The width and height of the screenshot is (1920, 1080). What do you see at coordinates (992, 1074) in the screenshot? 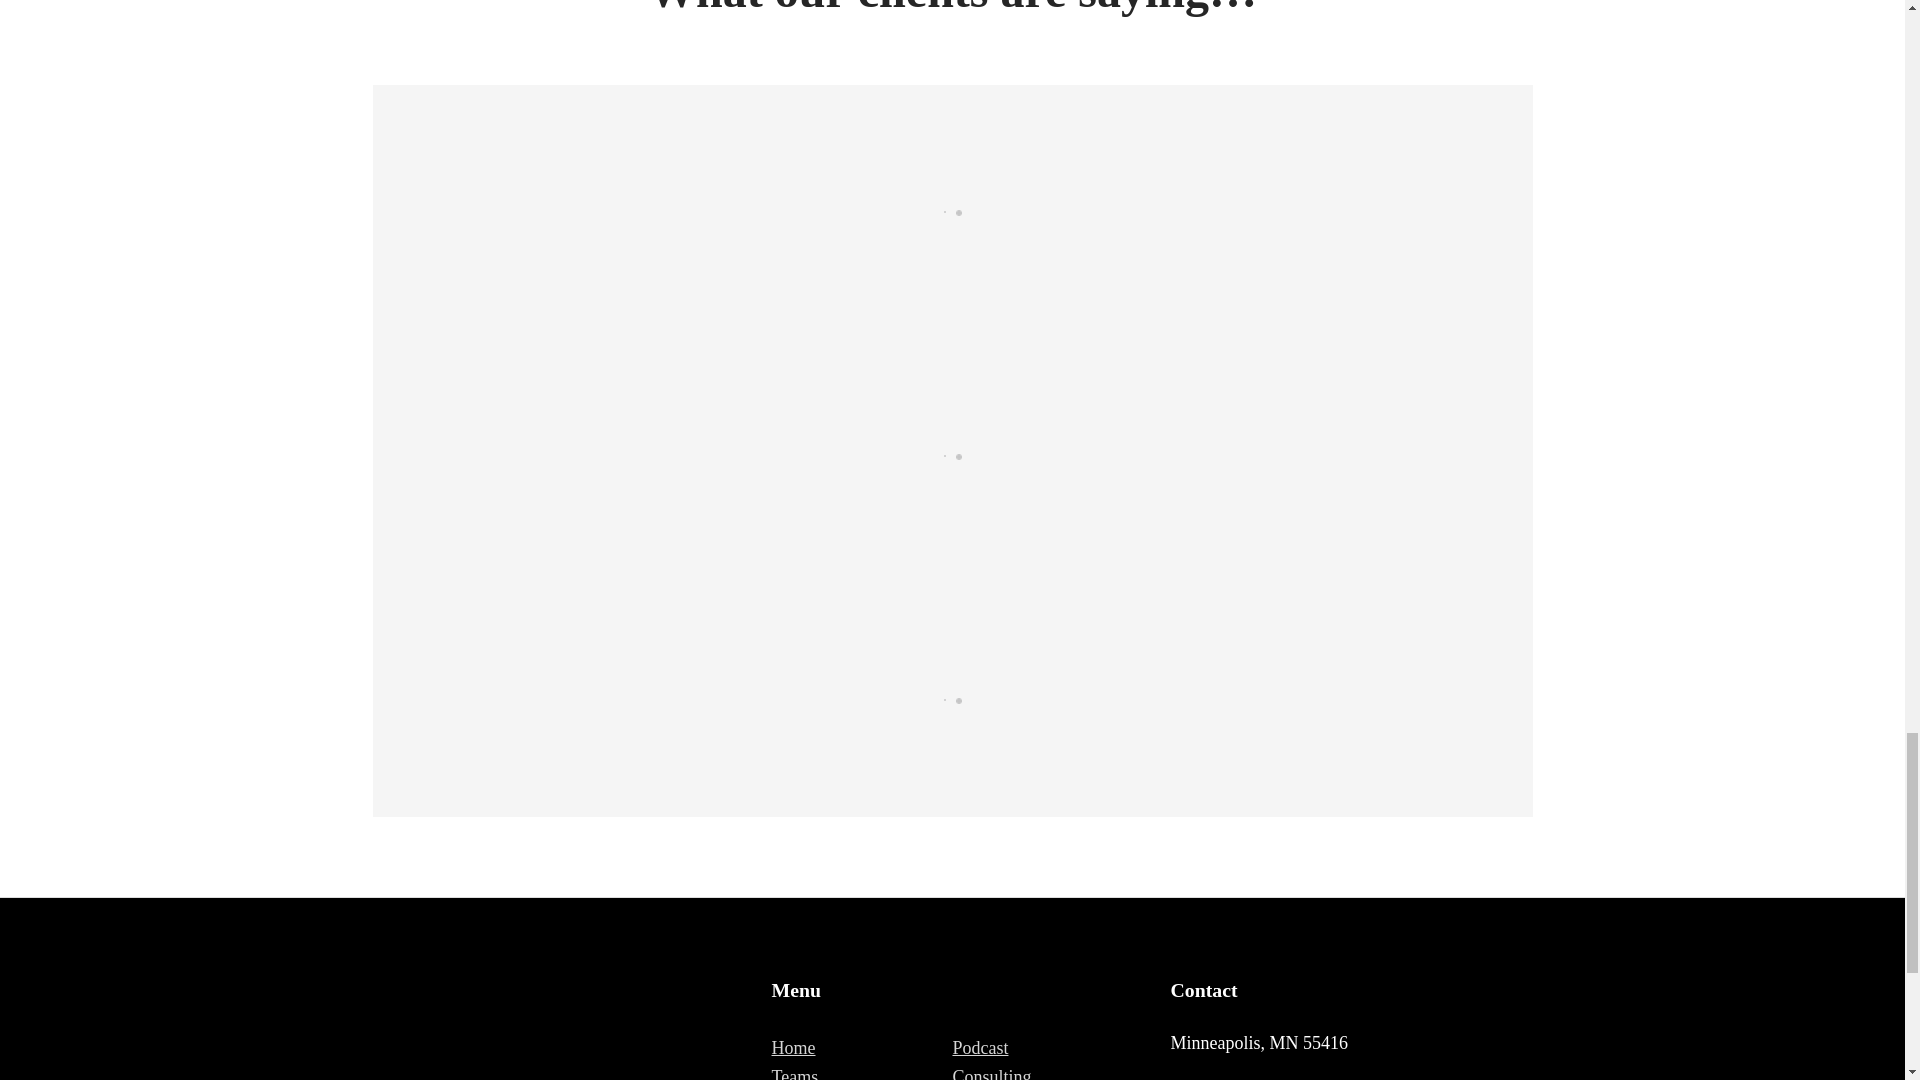
I see `Consulting` at bounding box center [992, 1074].